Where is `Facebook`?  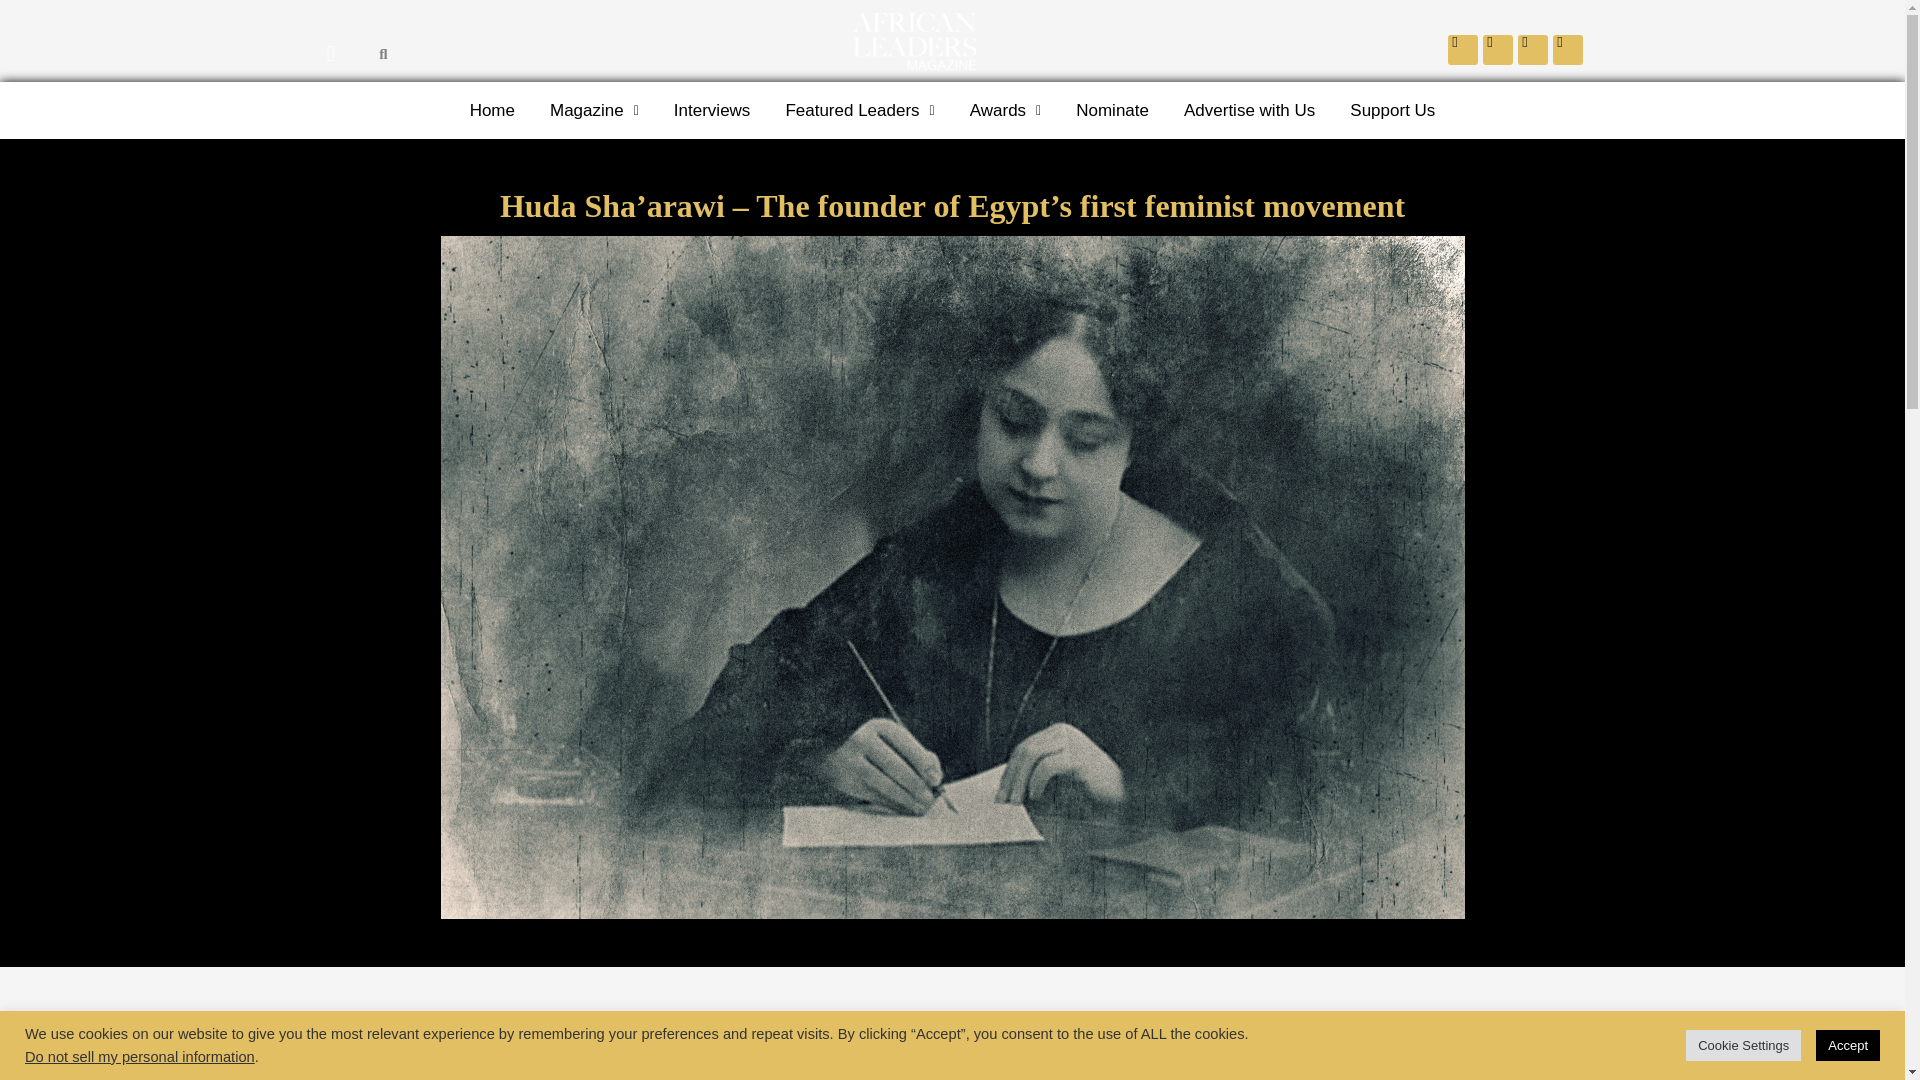
Facebook is located at coordinates (1462, 49).